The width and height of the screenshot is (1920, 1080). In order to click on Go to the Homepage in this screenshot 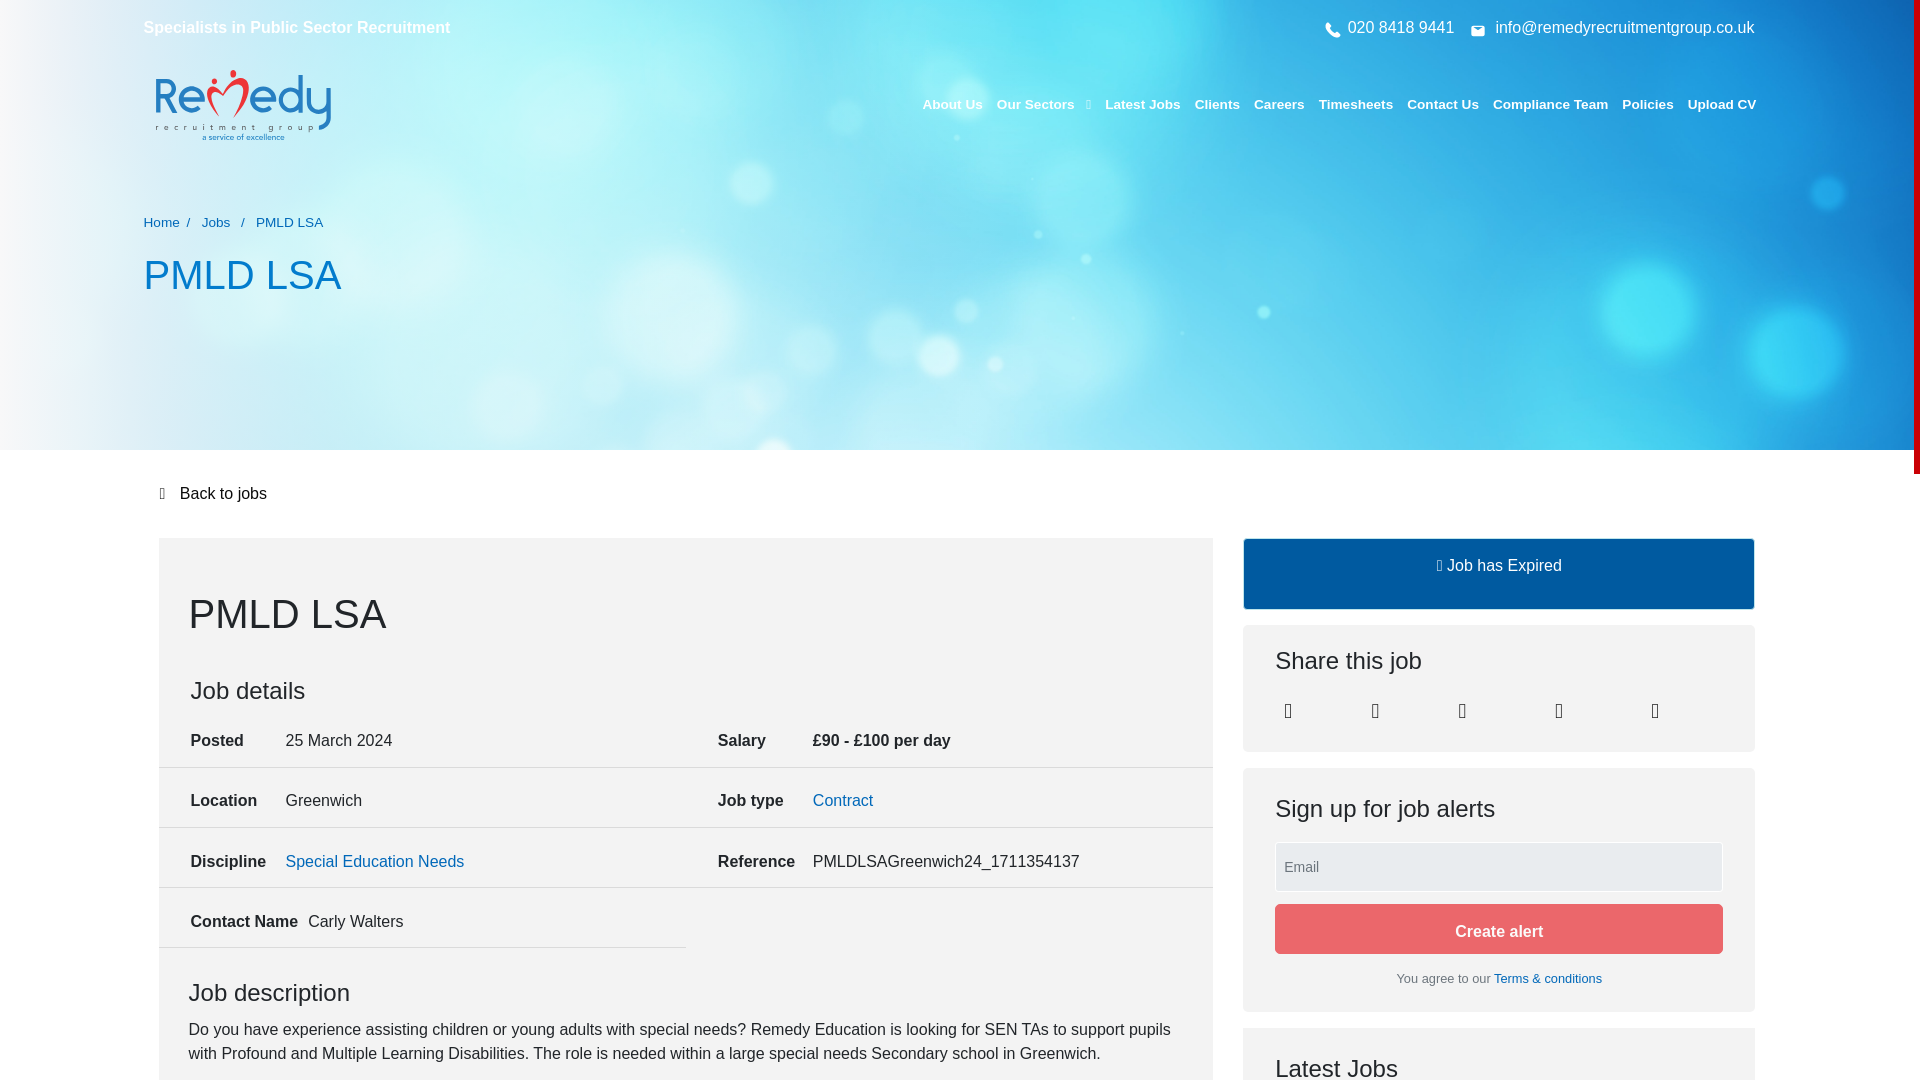, I will do `click(244, 105)`.